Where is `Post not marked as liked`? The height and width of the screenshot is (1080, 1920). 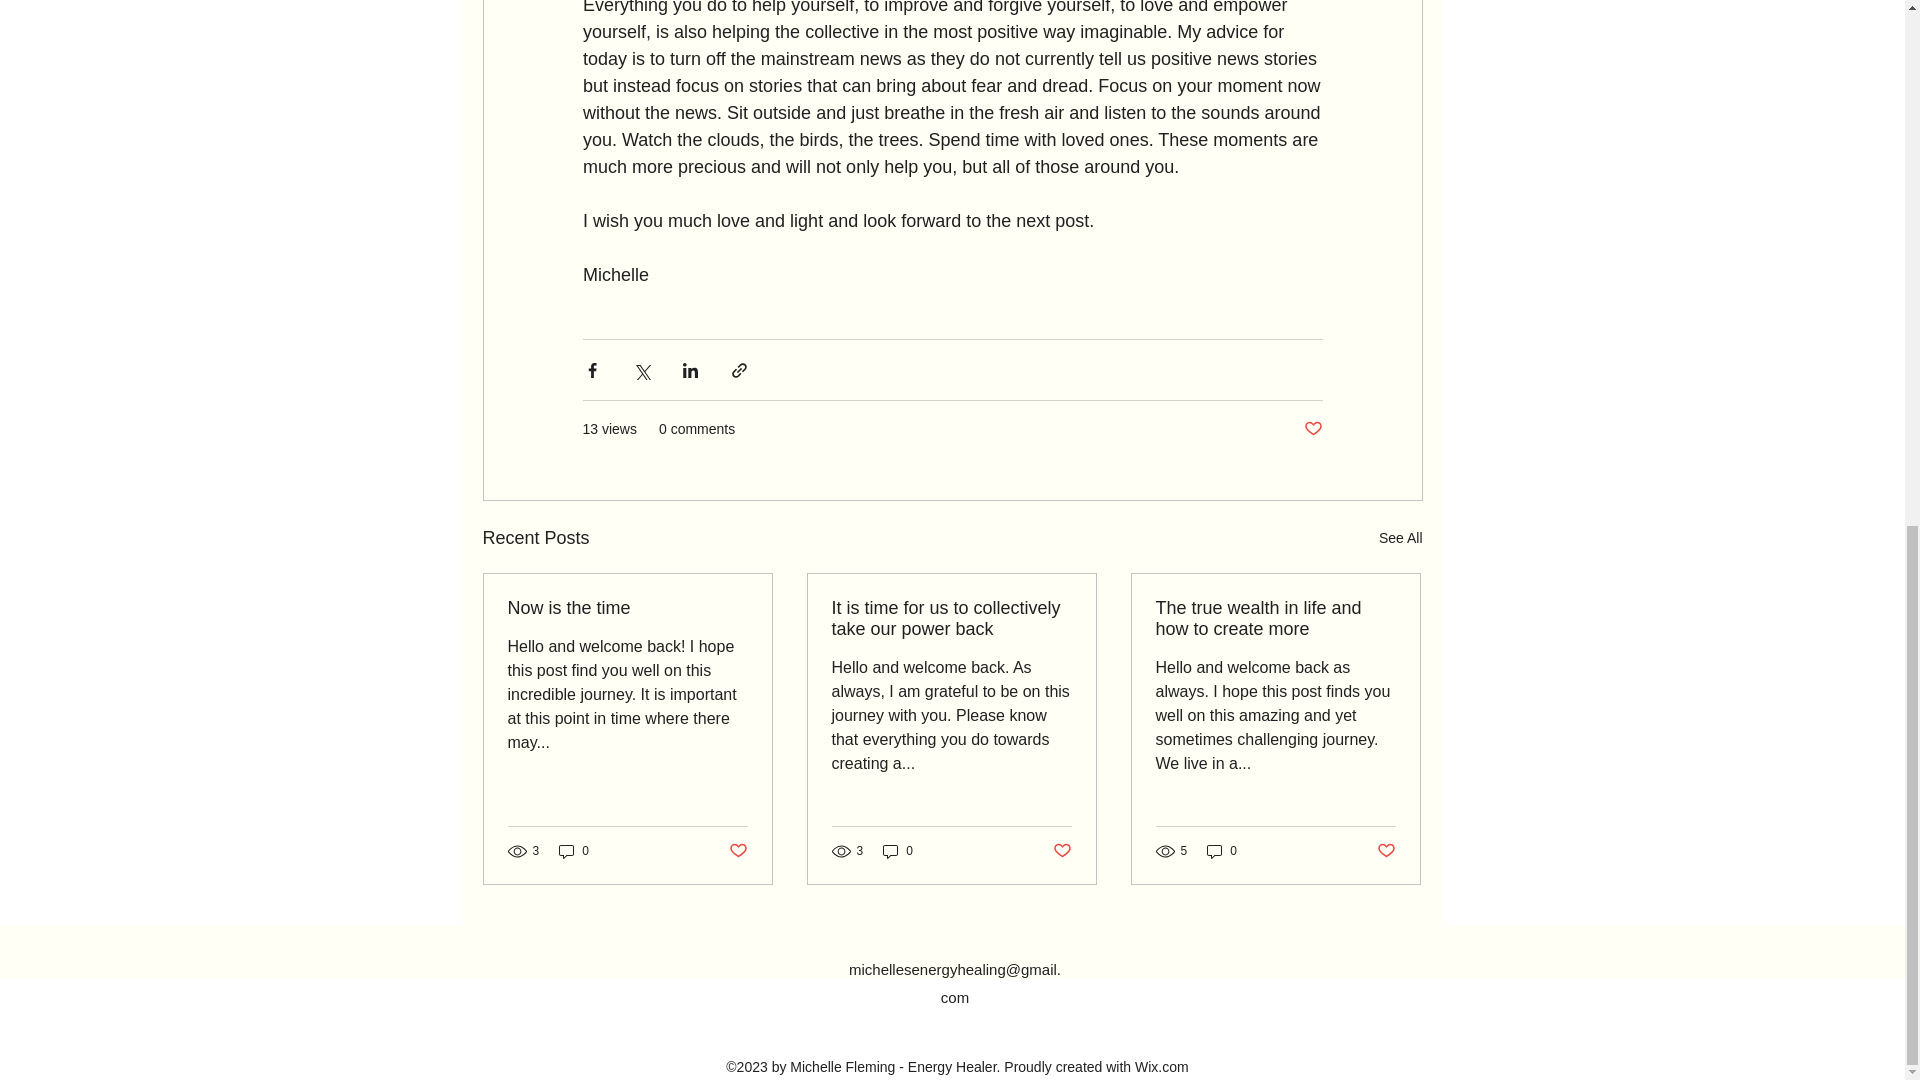
Post not marked as liked is located at coordinates (736, 850).